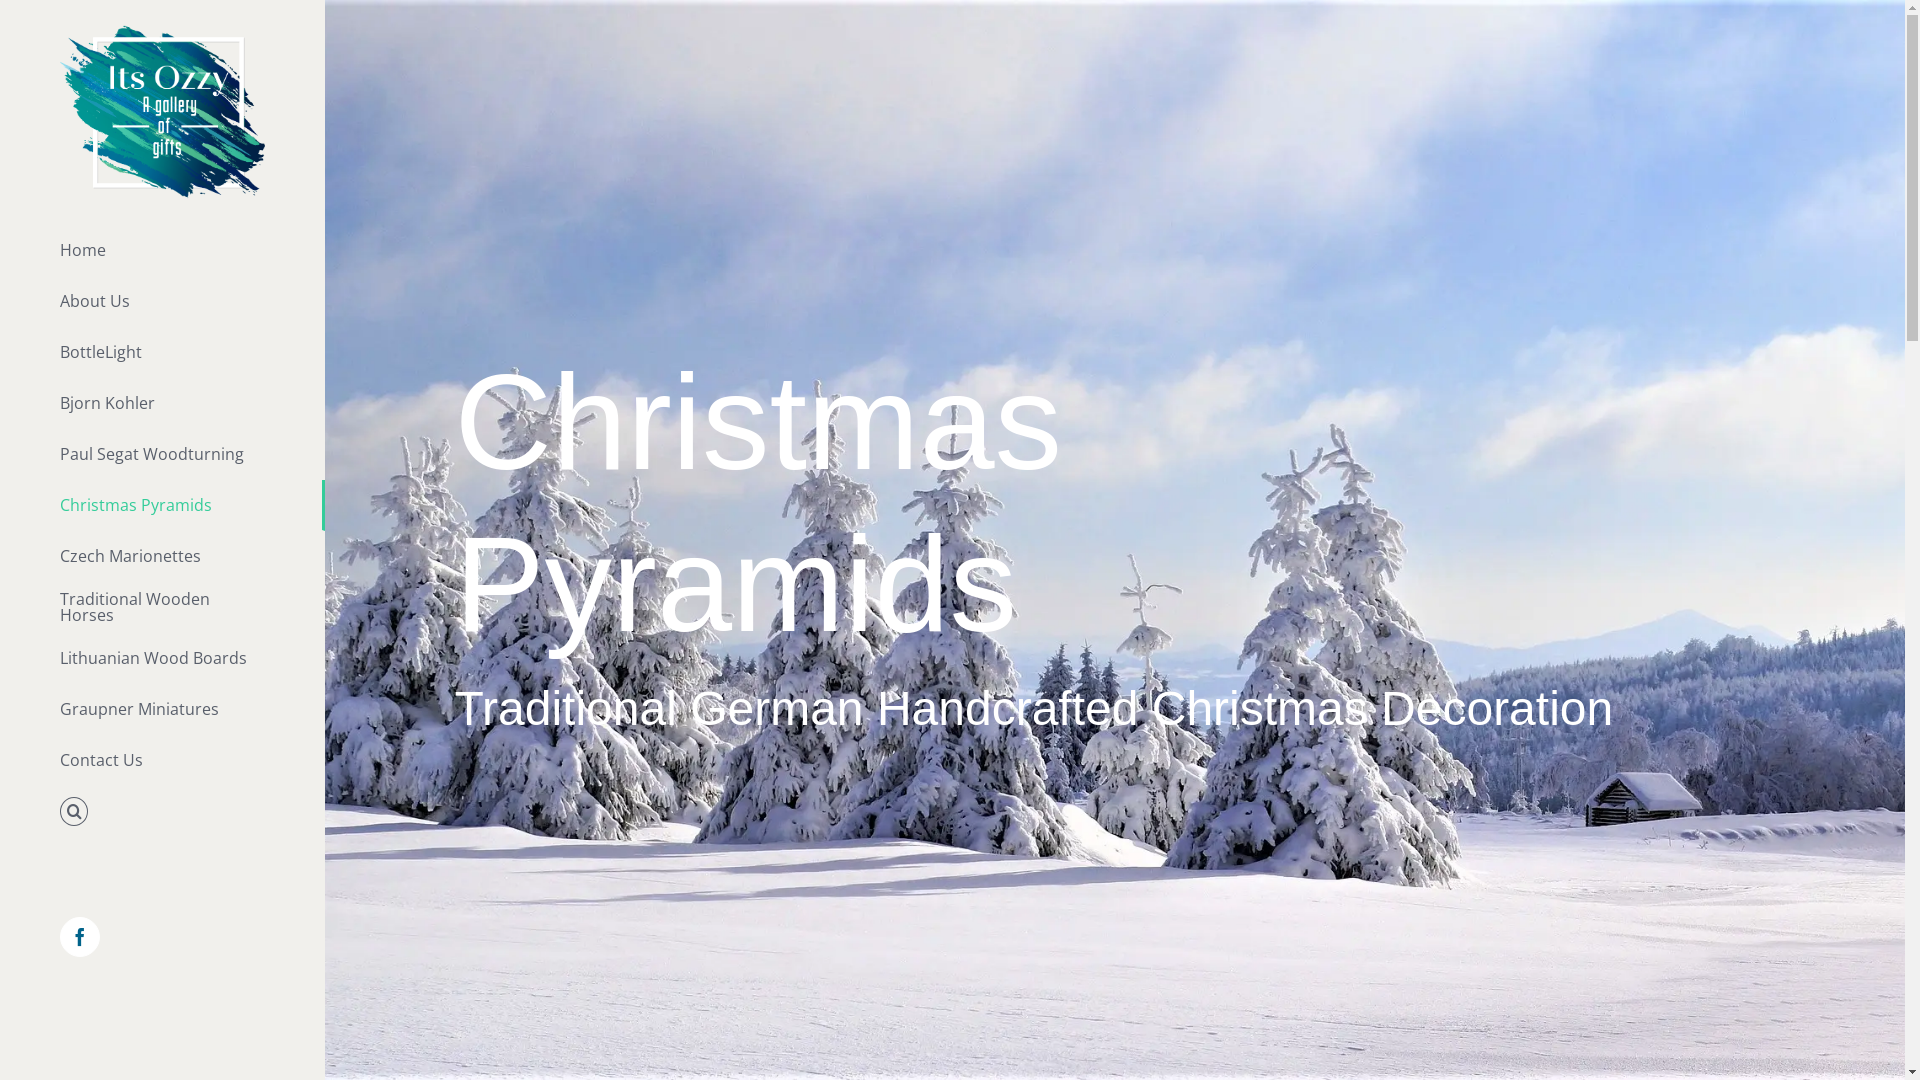 Image resolution: width=1920 pixels, height=1080 pixels. Describe the element at coordinates (80, 937) in the screenshot. I see `Facebook` at that location.